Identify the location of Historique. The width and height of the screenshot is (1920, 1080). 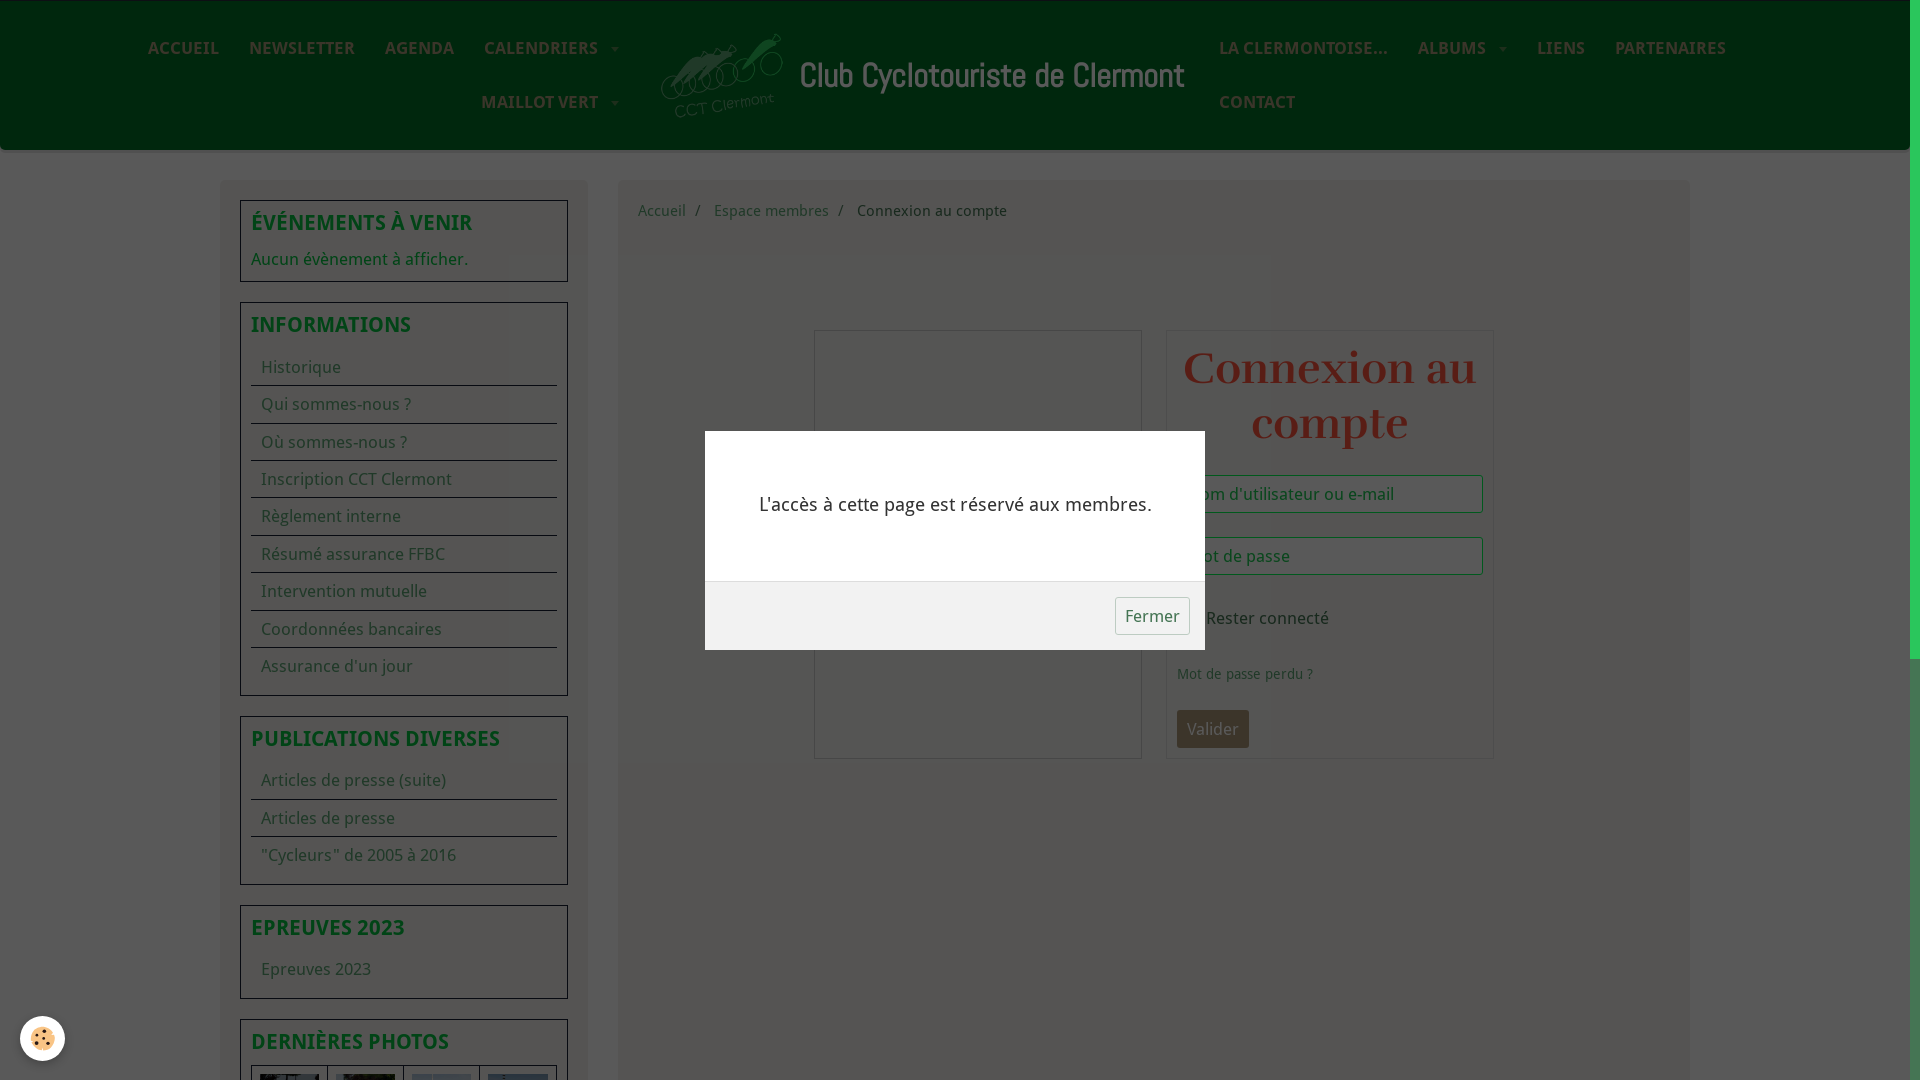
(404, 366).